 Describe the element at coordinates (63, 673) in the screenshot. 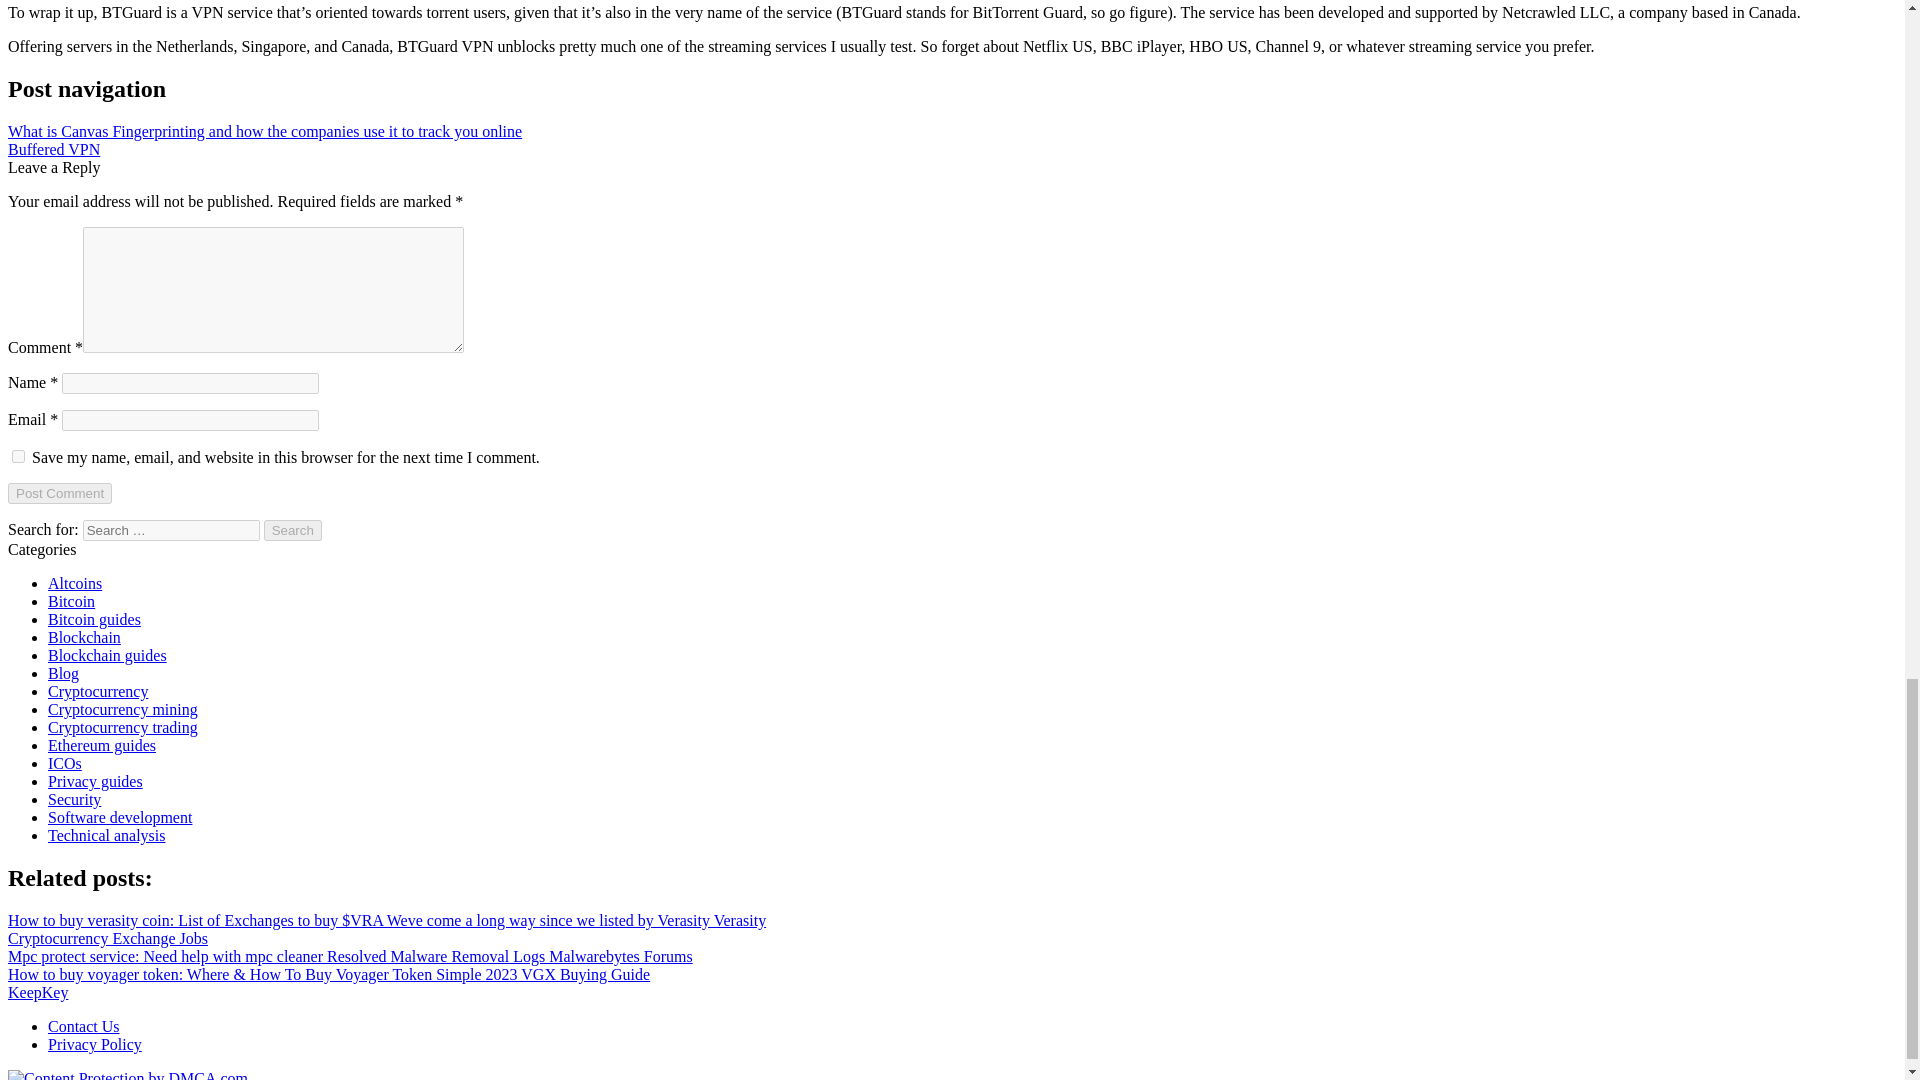

I see `Blog` at that location.